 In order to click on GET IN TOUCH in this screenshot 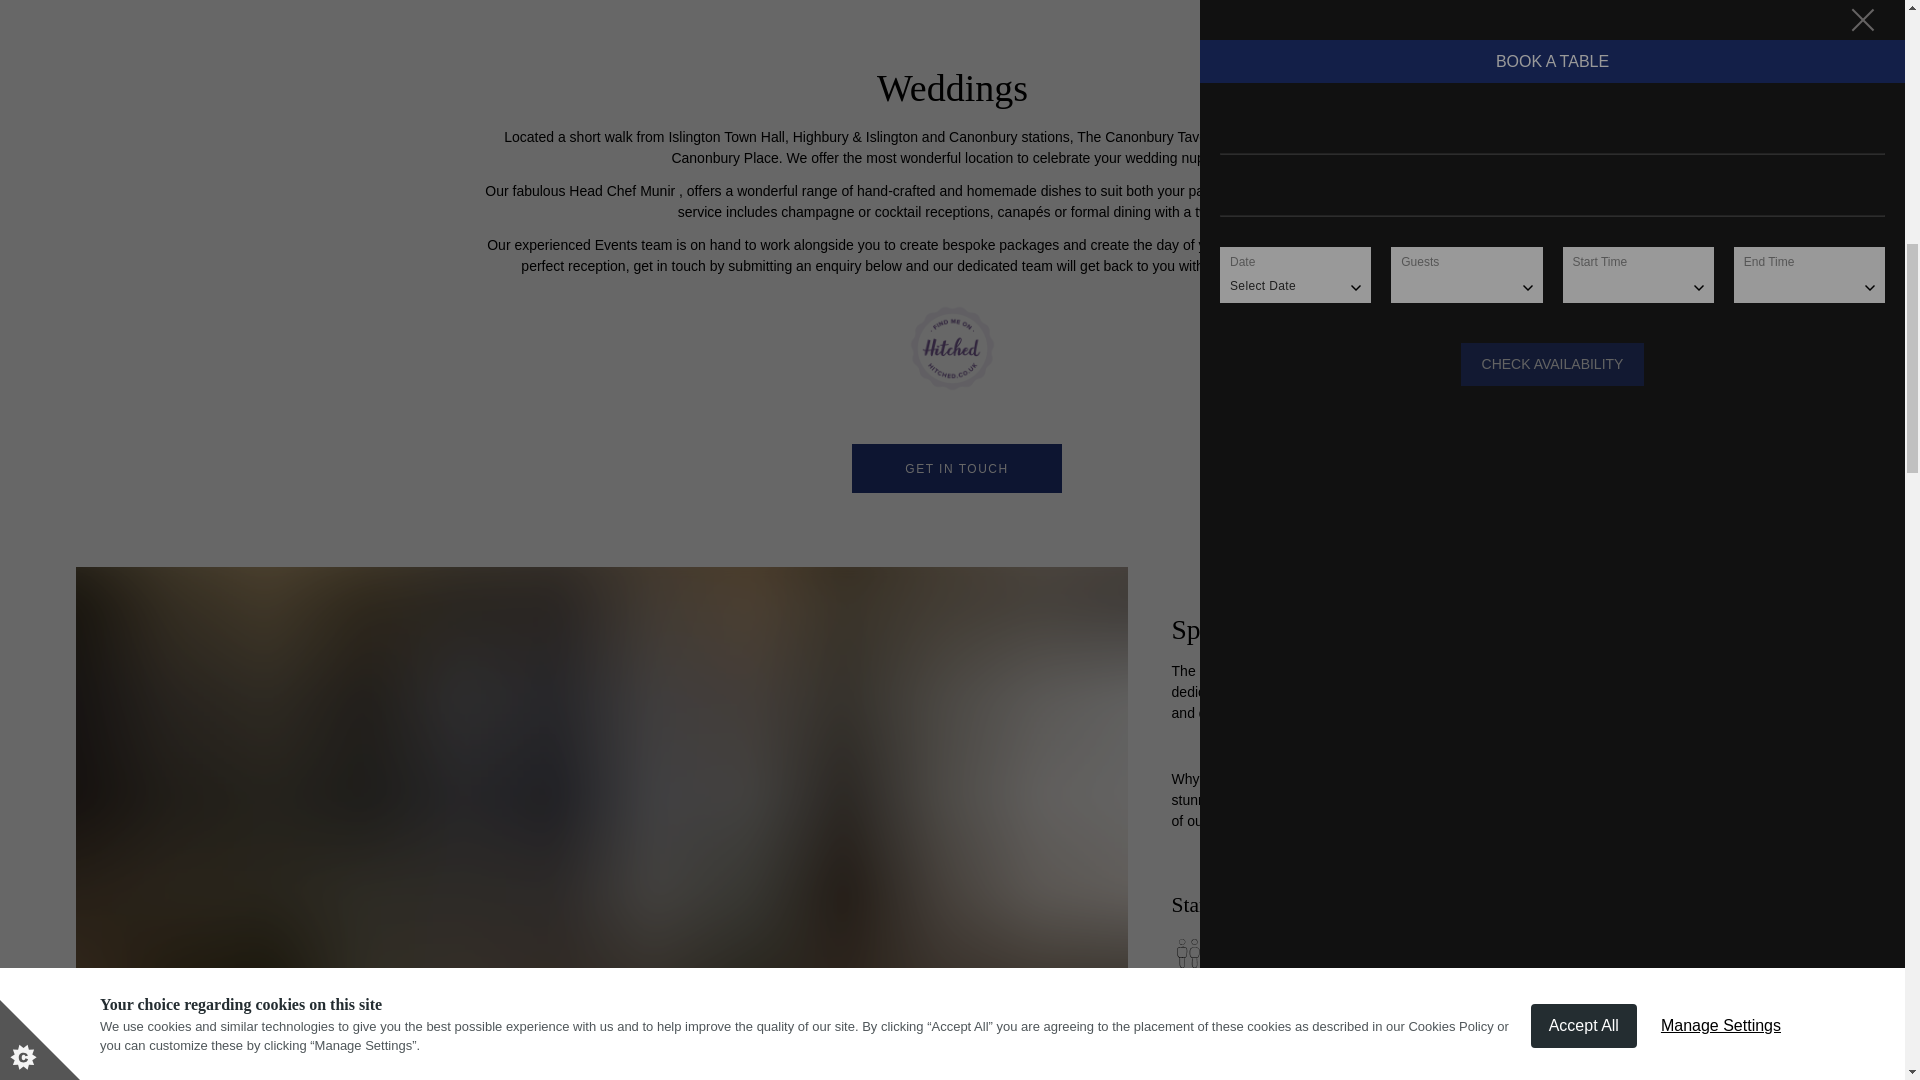, I will do `click(956, 468)`.